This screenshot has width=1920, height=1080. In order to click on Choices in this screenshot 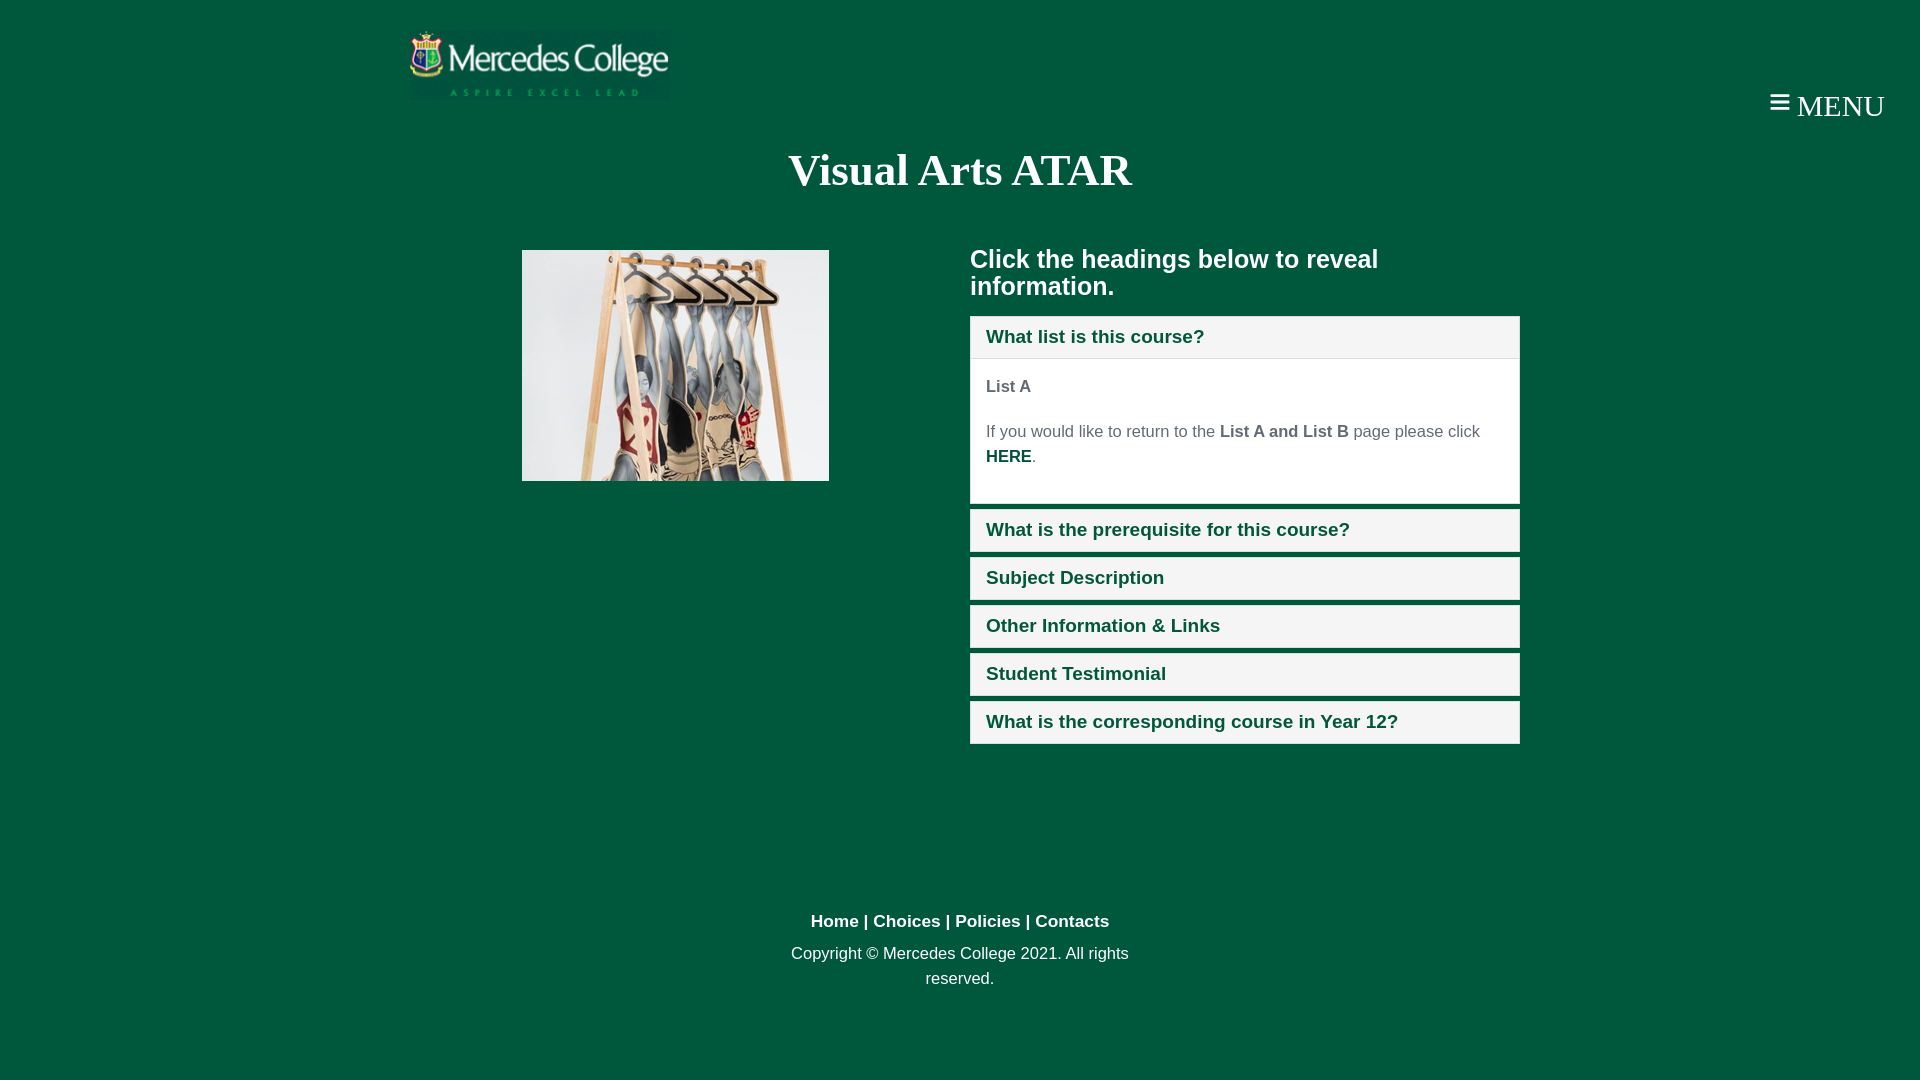, I will do `click(906, 920)`.